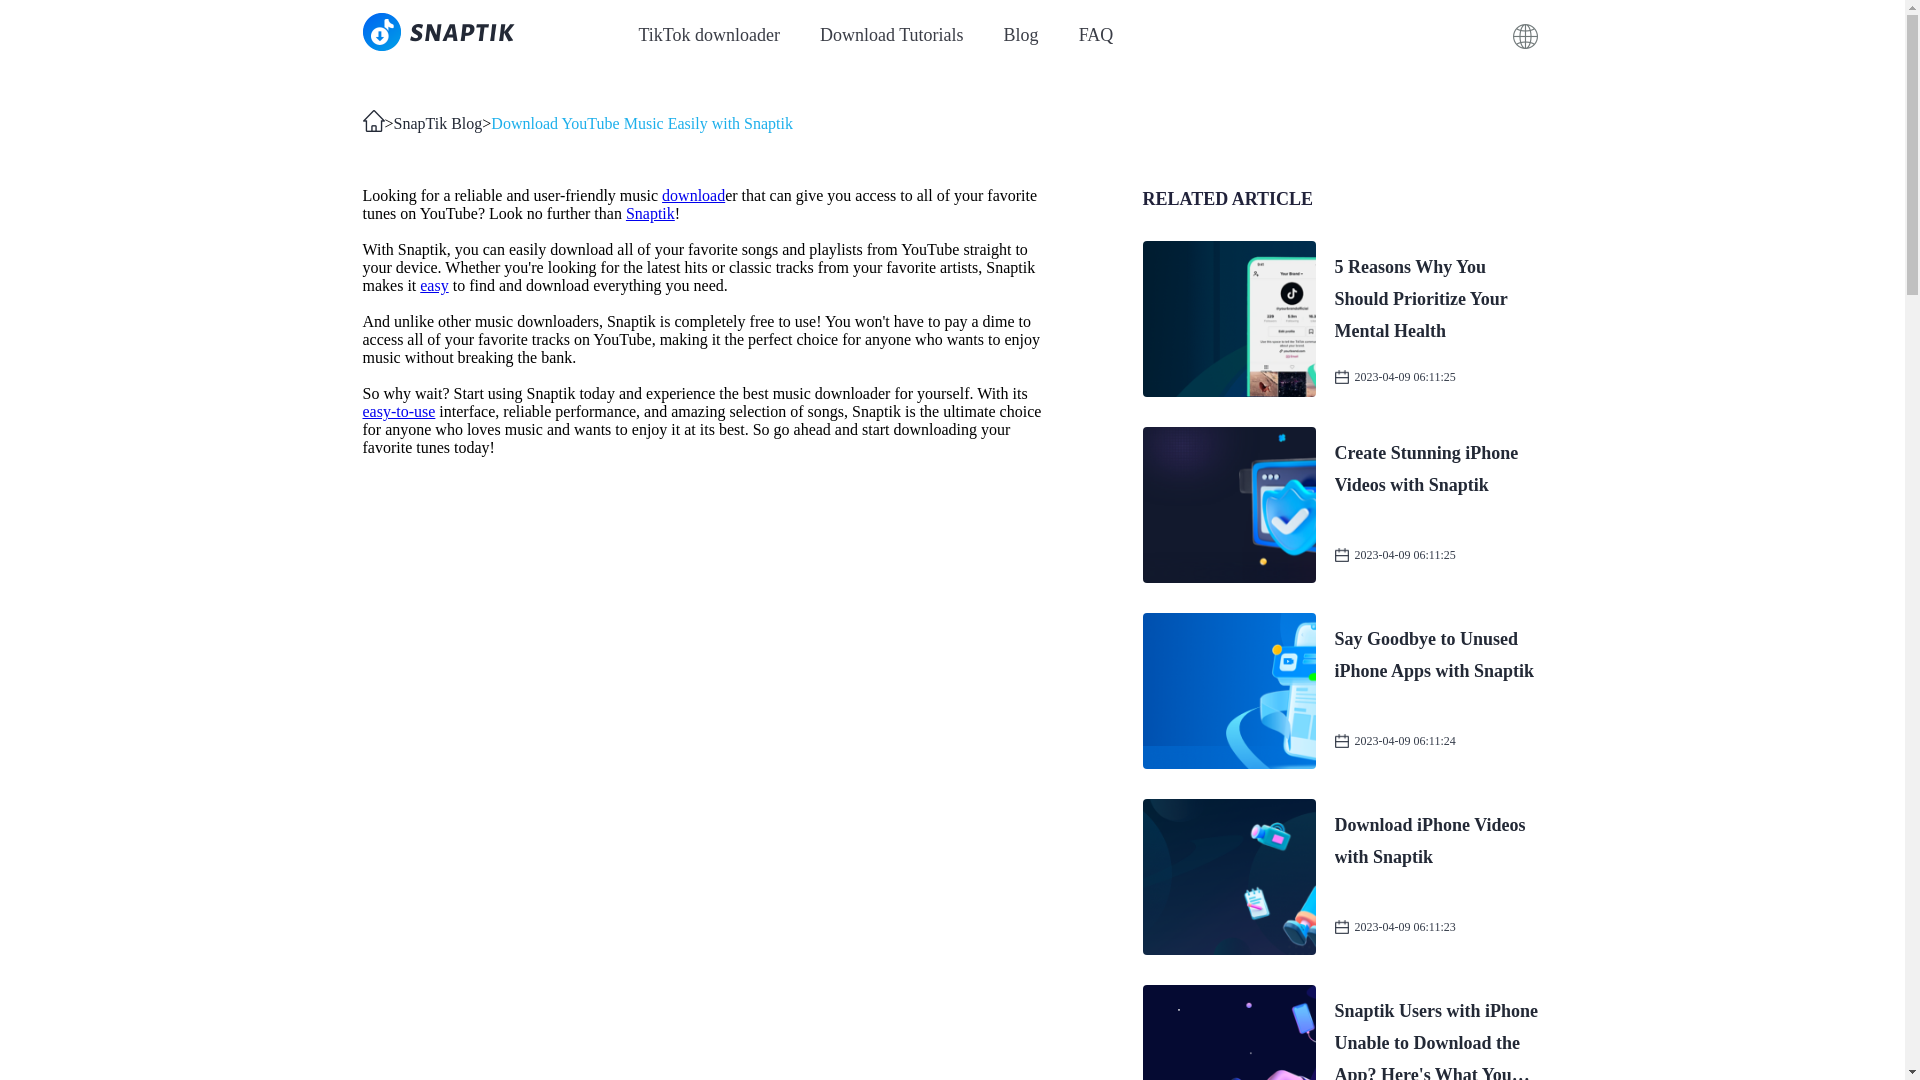  What do you see at coordinates (708, 34) in the screenshot?
I see `Download Tutorials` at bounding box center [708, 34].